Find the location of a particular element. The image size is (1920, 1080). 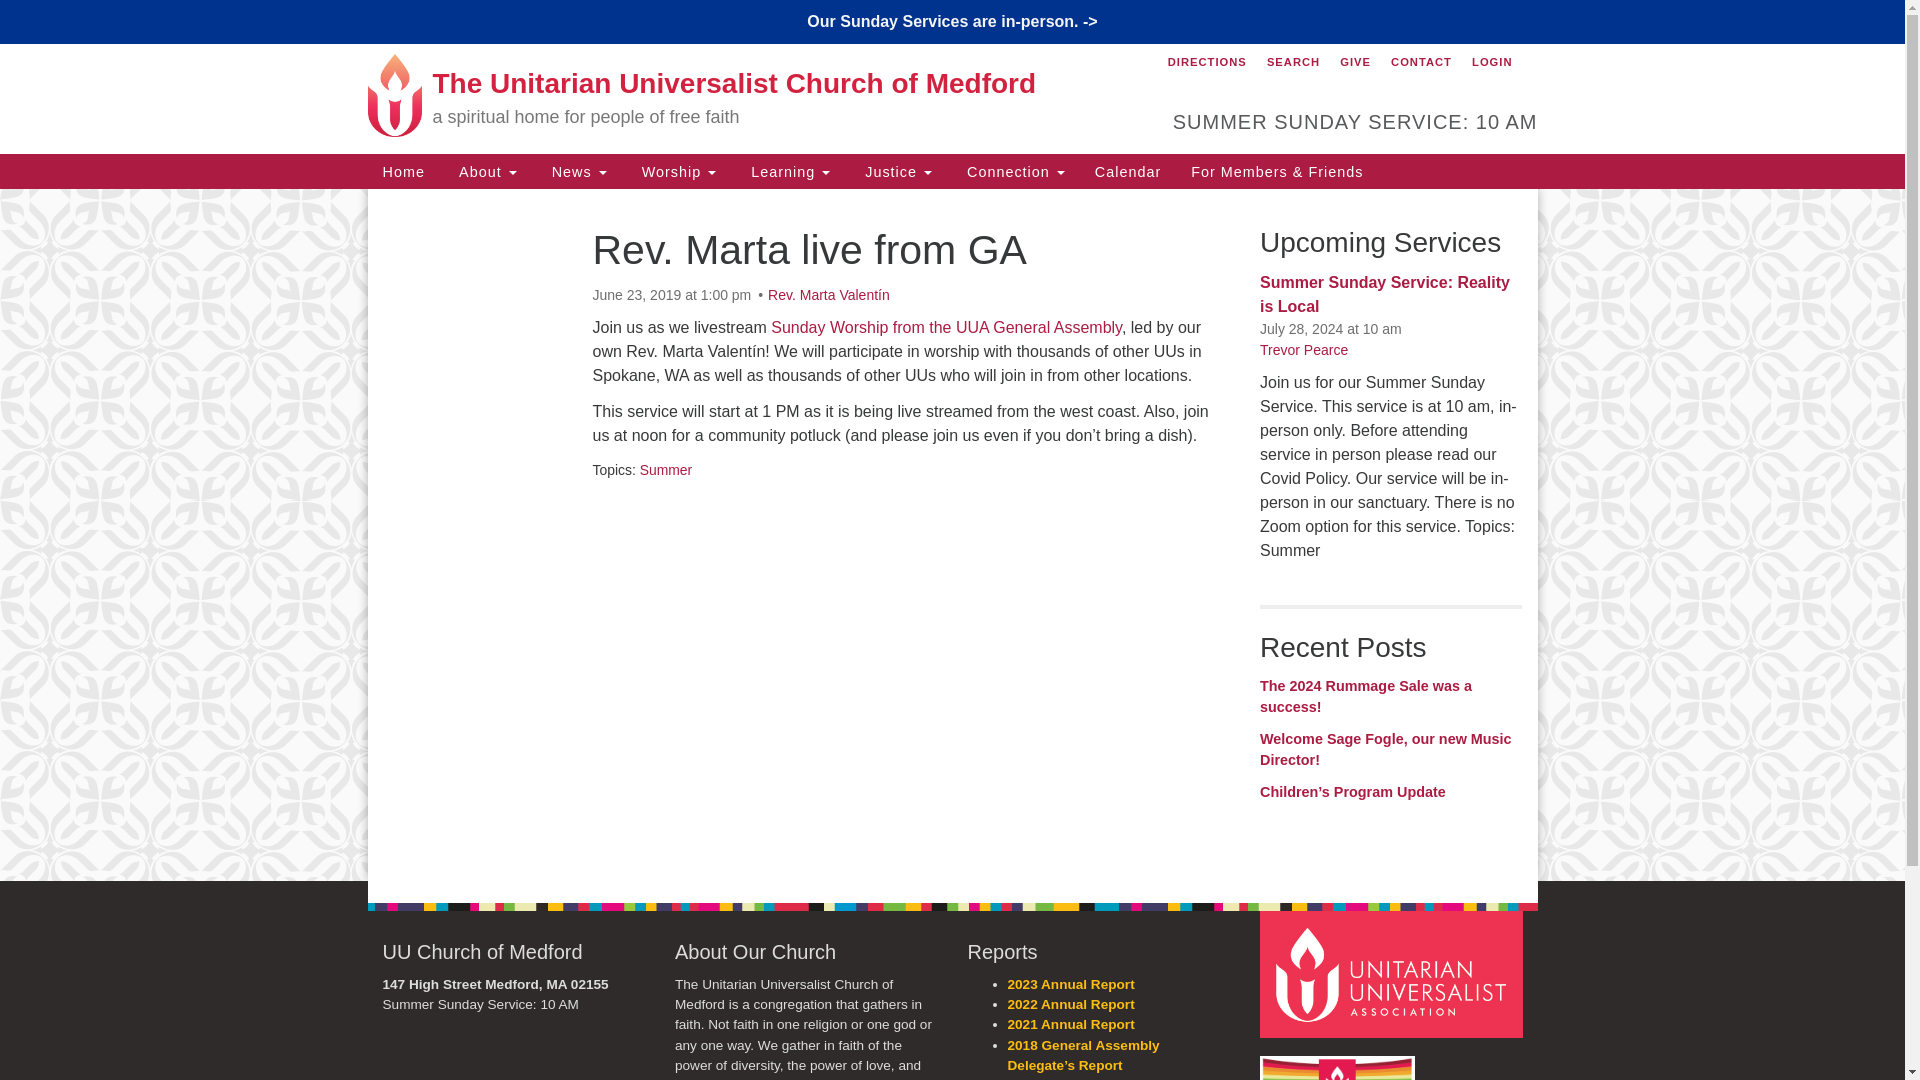

About is located at coordinates (485, 172).